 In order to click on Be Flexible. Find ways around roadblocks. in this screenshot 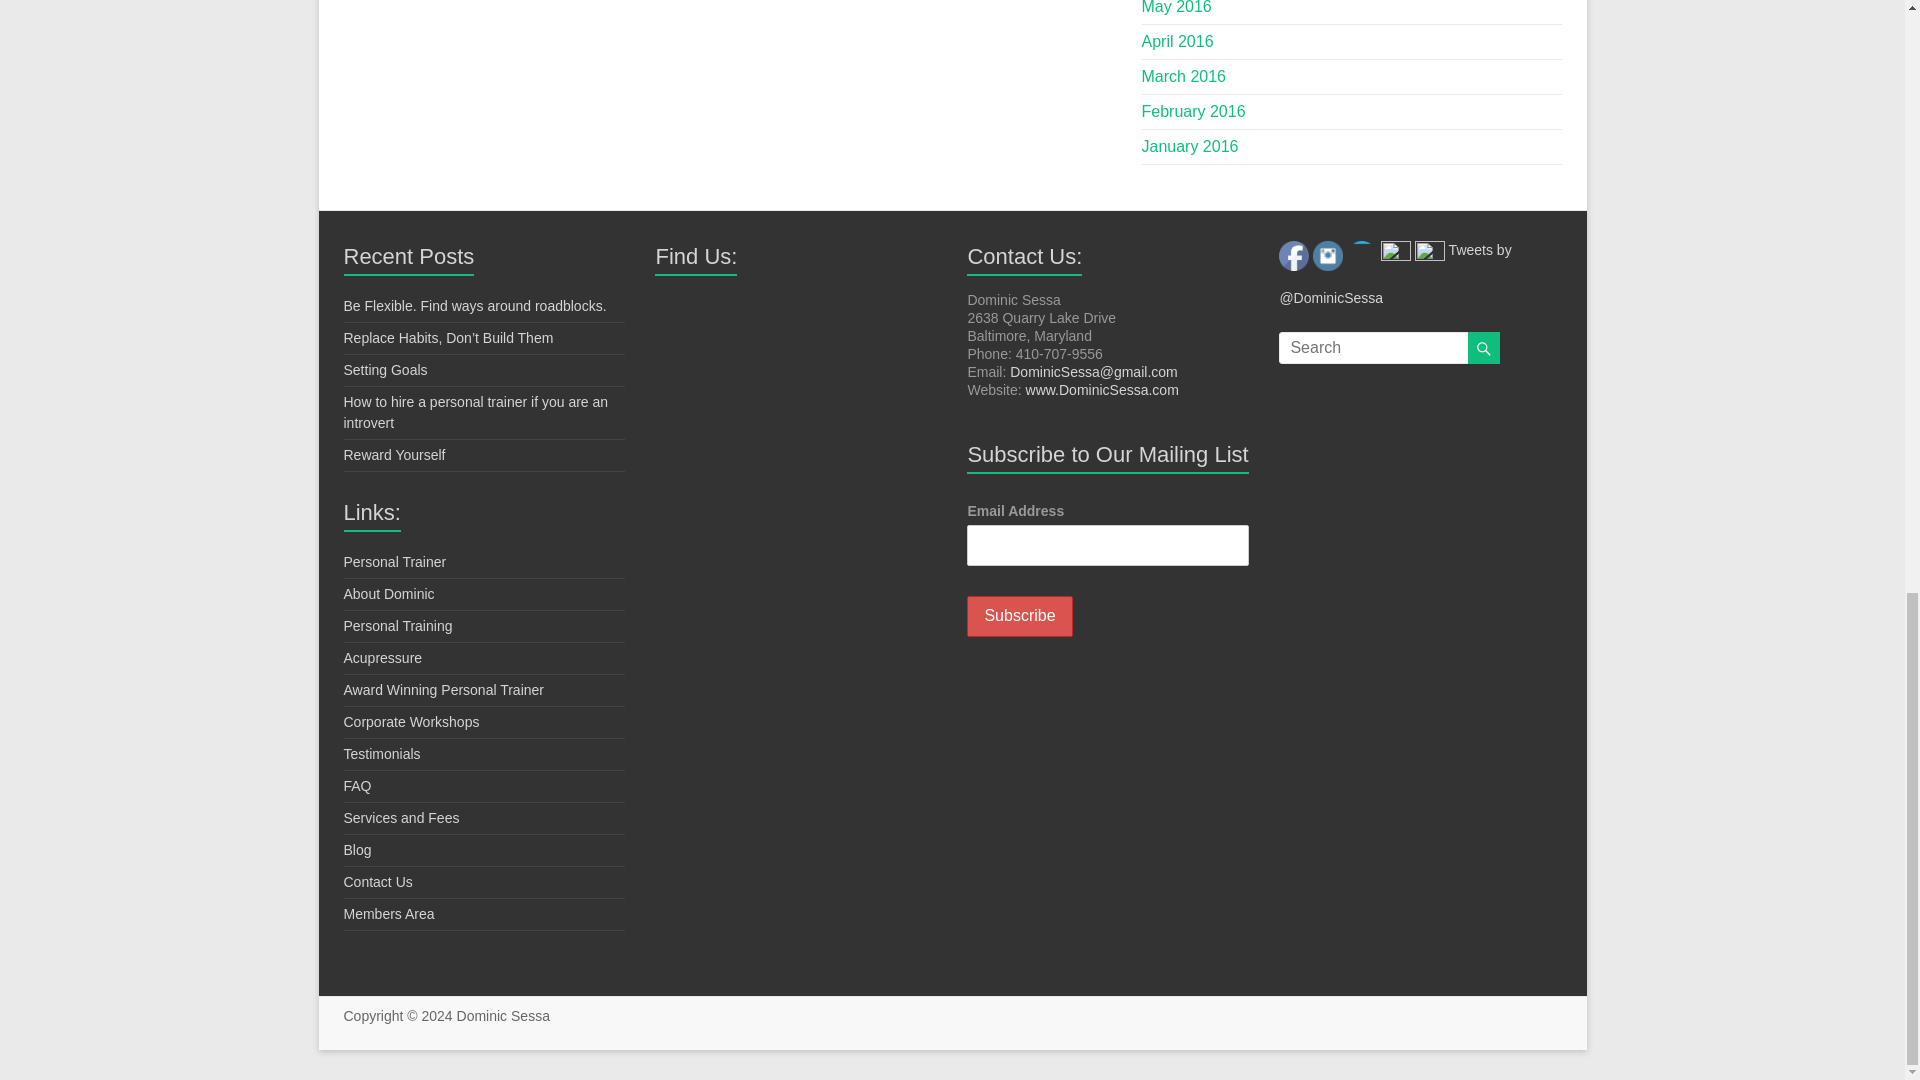, I will do `click(474, 306)`.